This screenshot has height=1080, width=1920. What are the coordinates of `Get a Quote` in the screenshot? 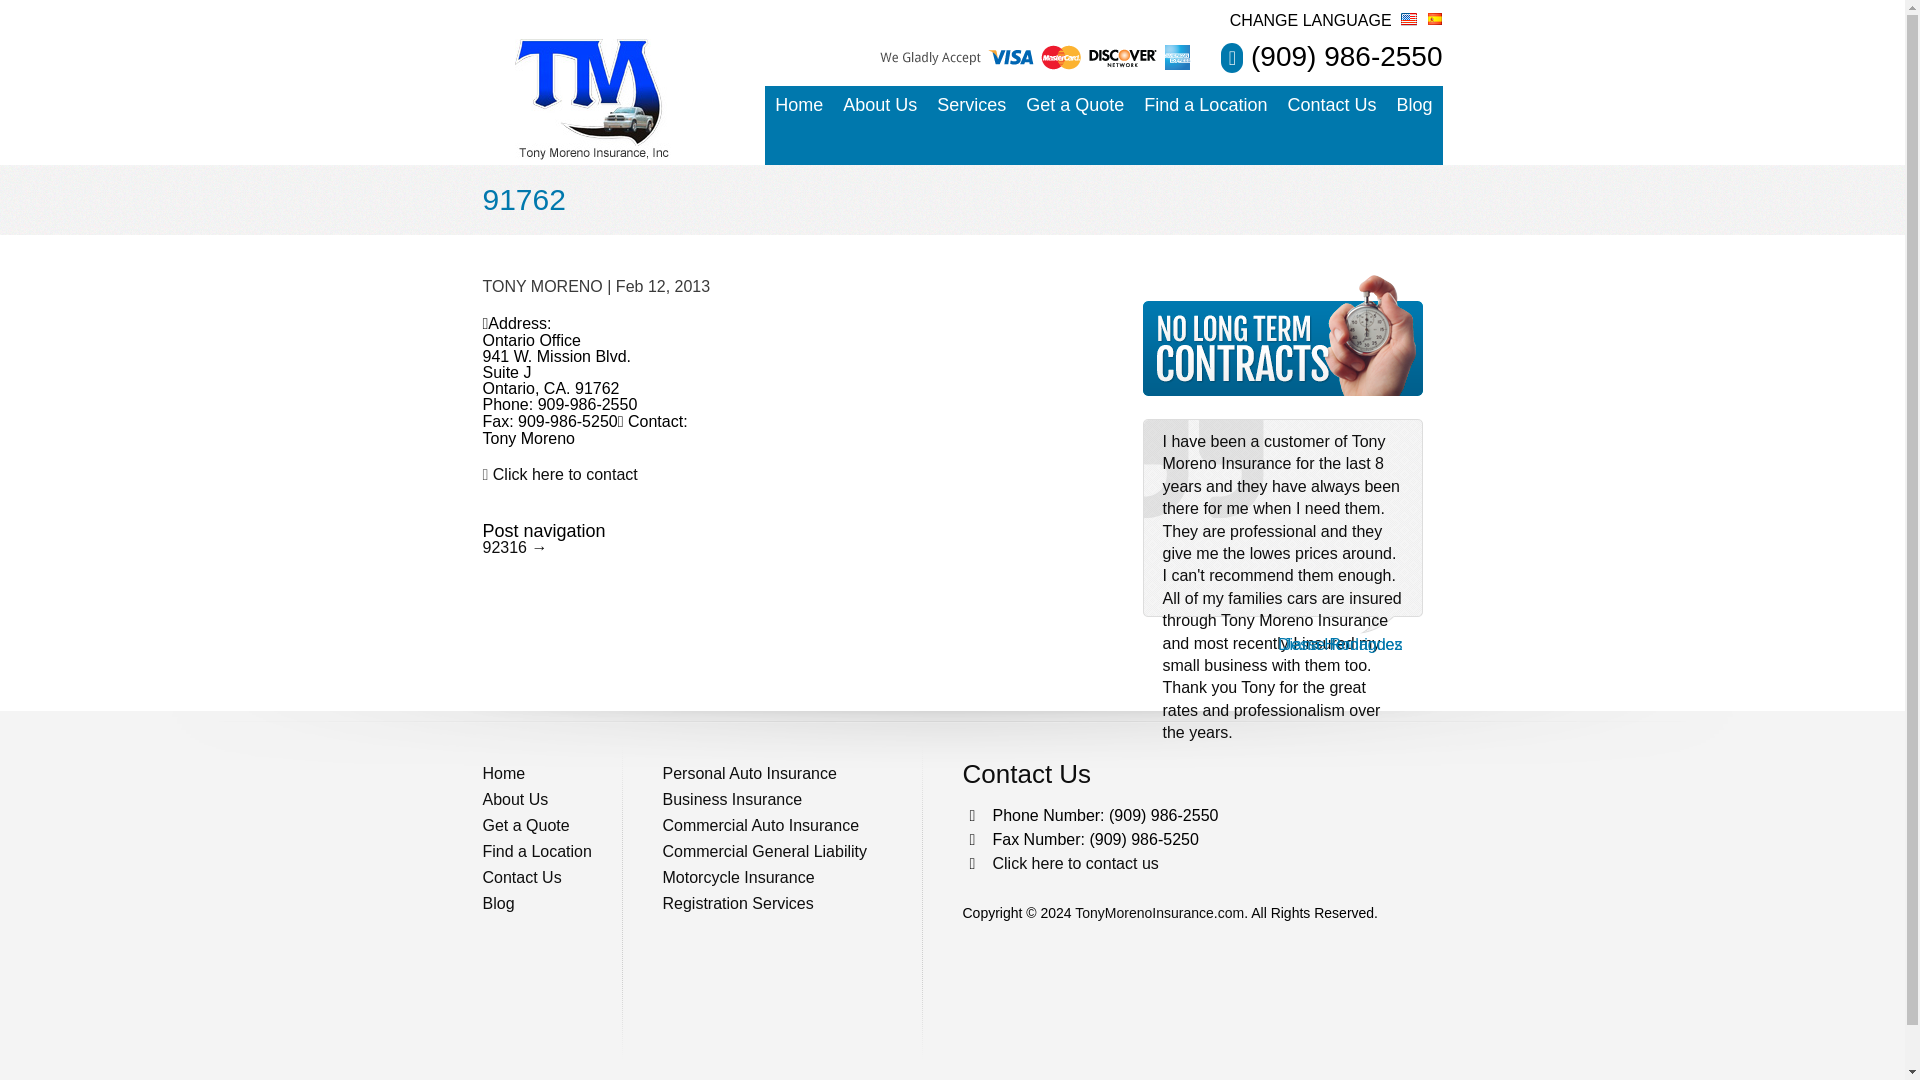 It's located at (1074, 105).